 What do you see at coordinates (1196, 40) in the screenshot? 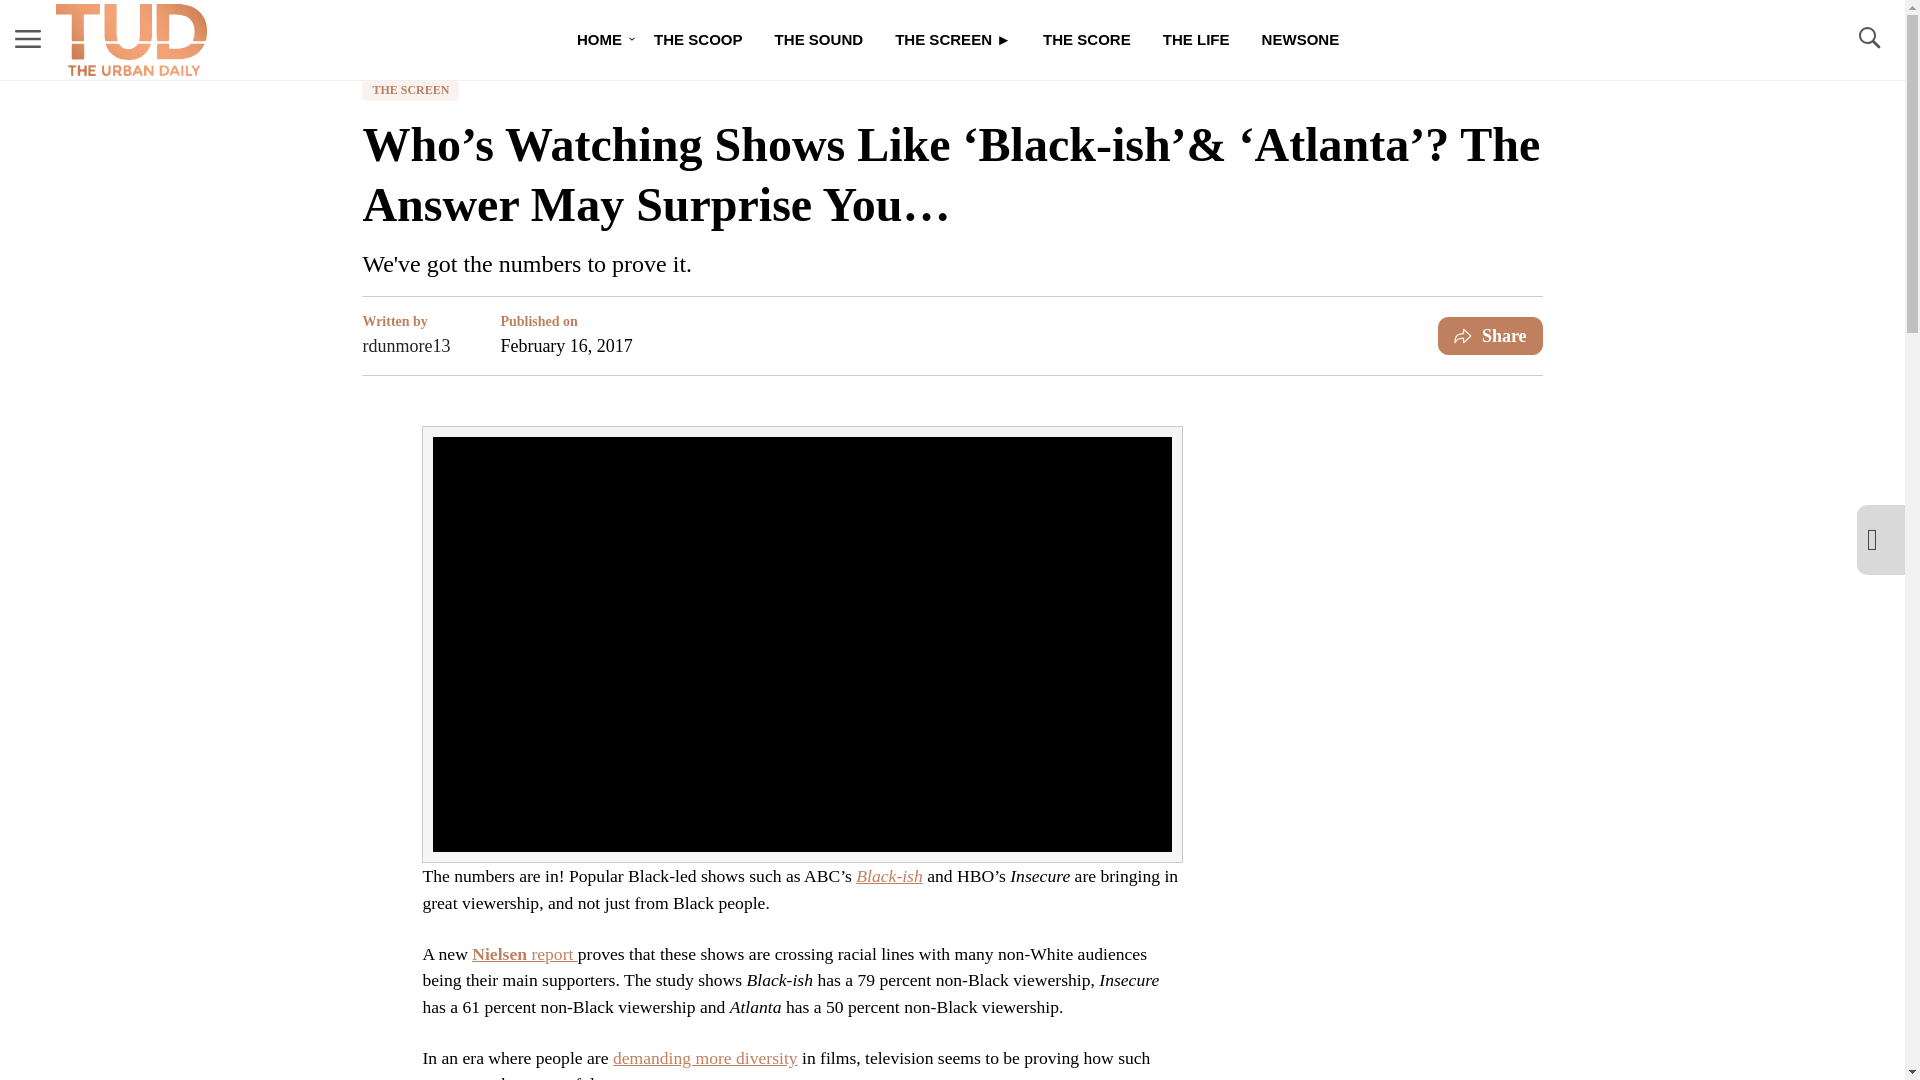
I see `THE LIFE` at bounding box center [1196, 40].